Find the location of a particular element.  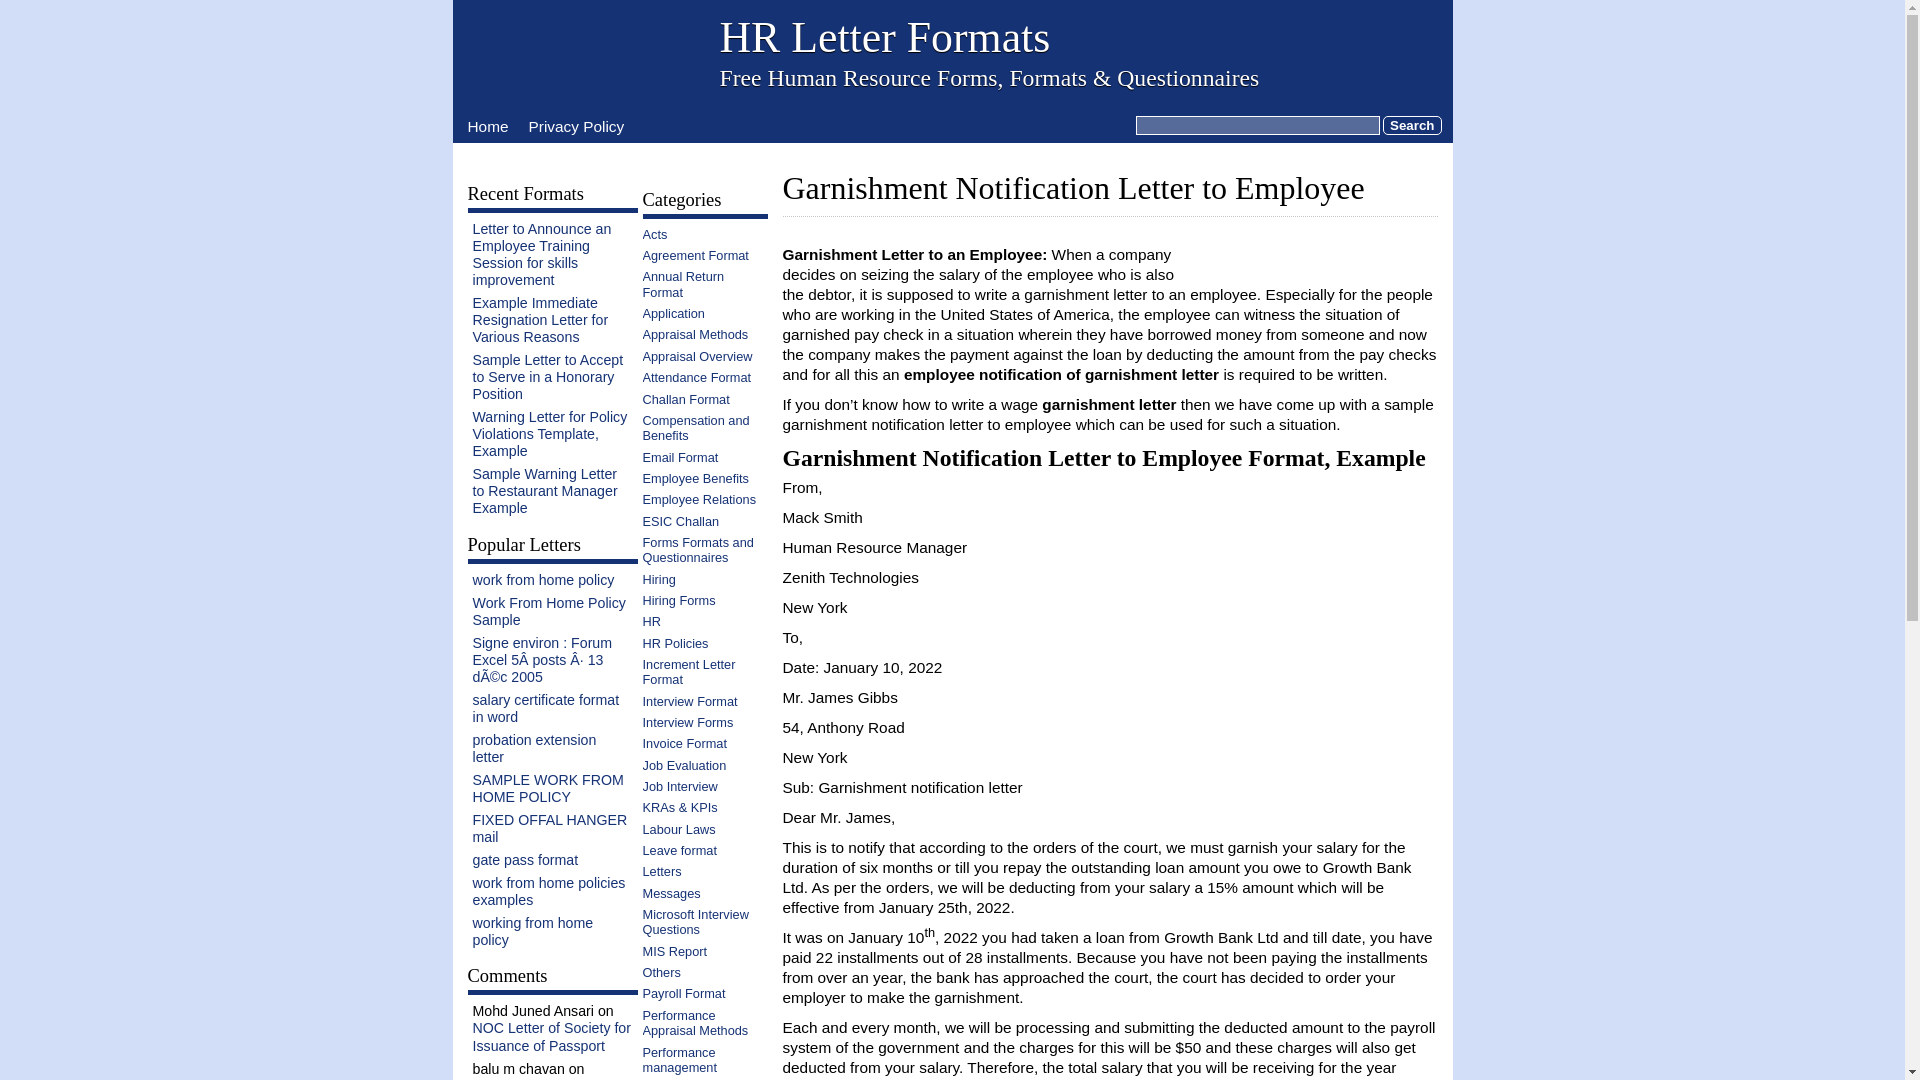

Example Immediate Resignation Letter for Various Reasons is located at coordinates (540, 319).